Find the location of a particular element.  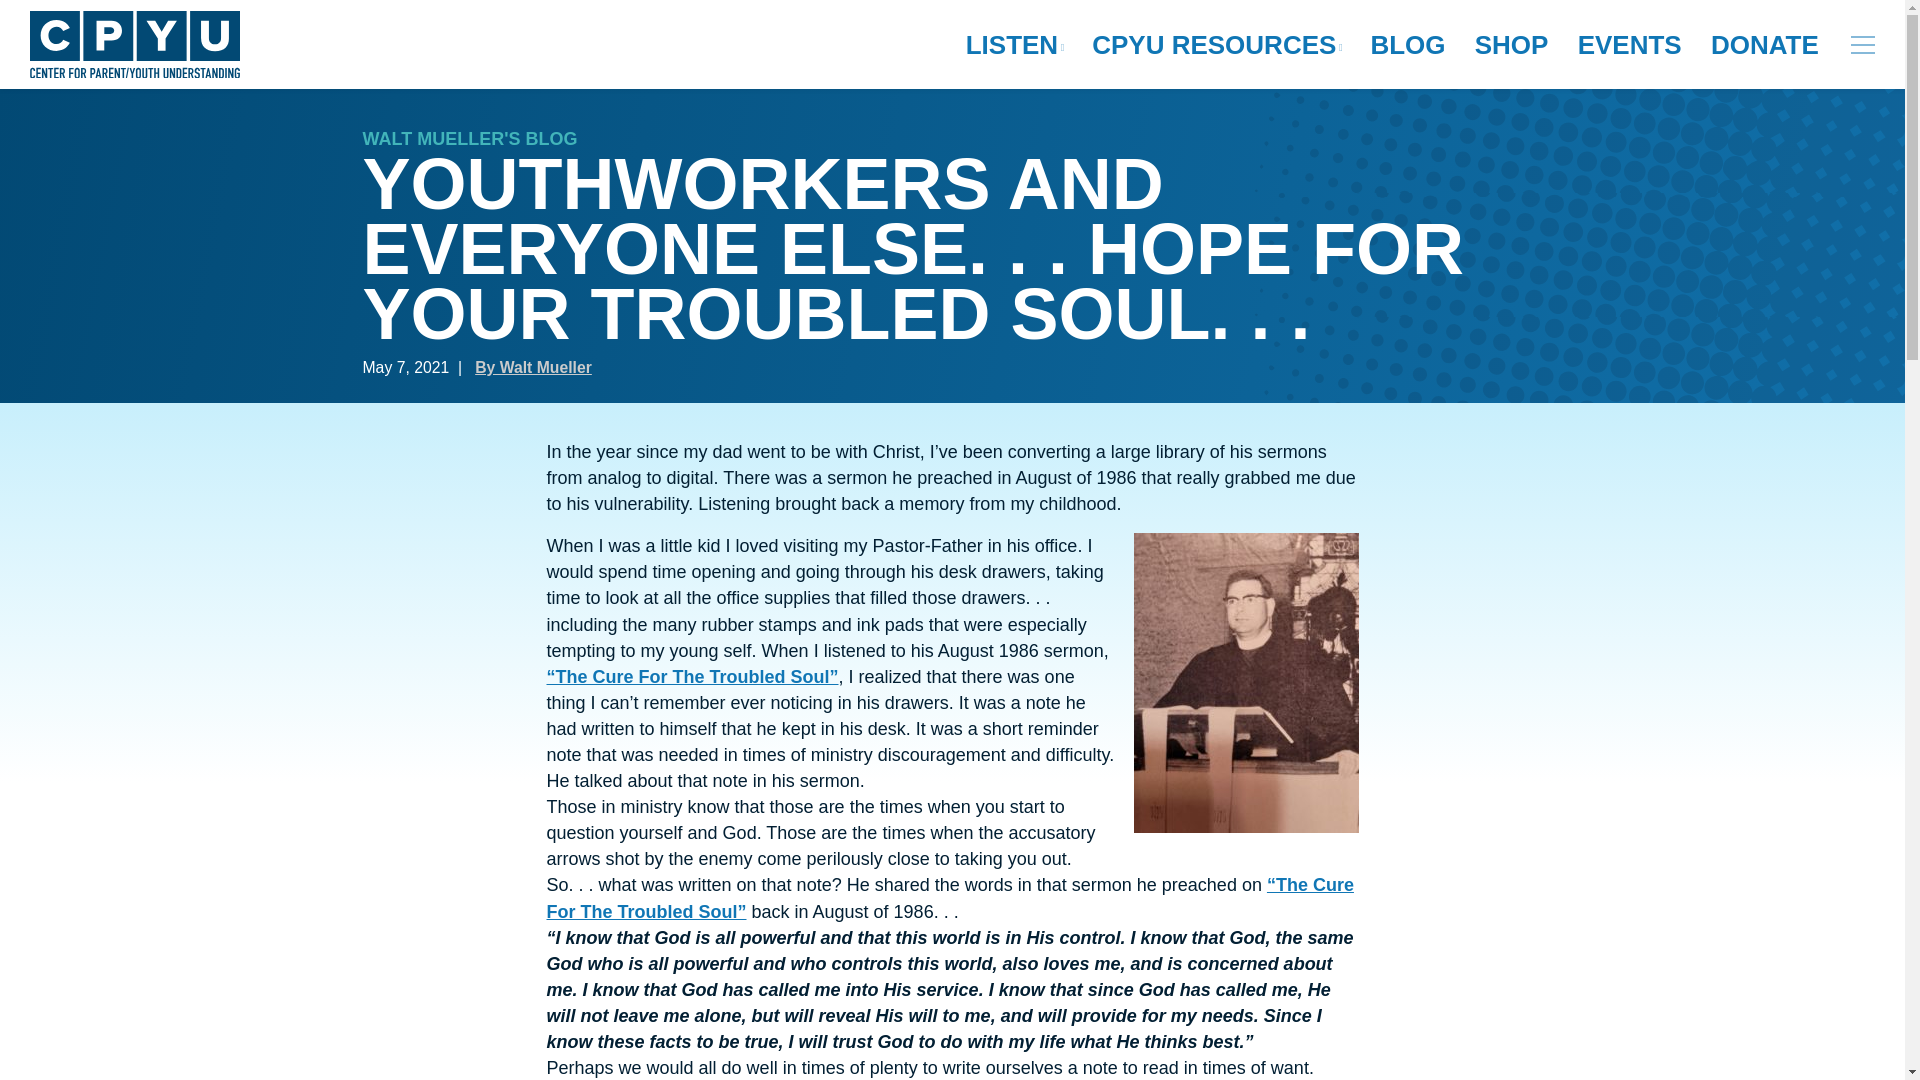

By Walt Mueller is located at coordinates (532, 366).